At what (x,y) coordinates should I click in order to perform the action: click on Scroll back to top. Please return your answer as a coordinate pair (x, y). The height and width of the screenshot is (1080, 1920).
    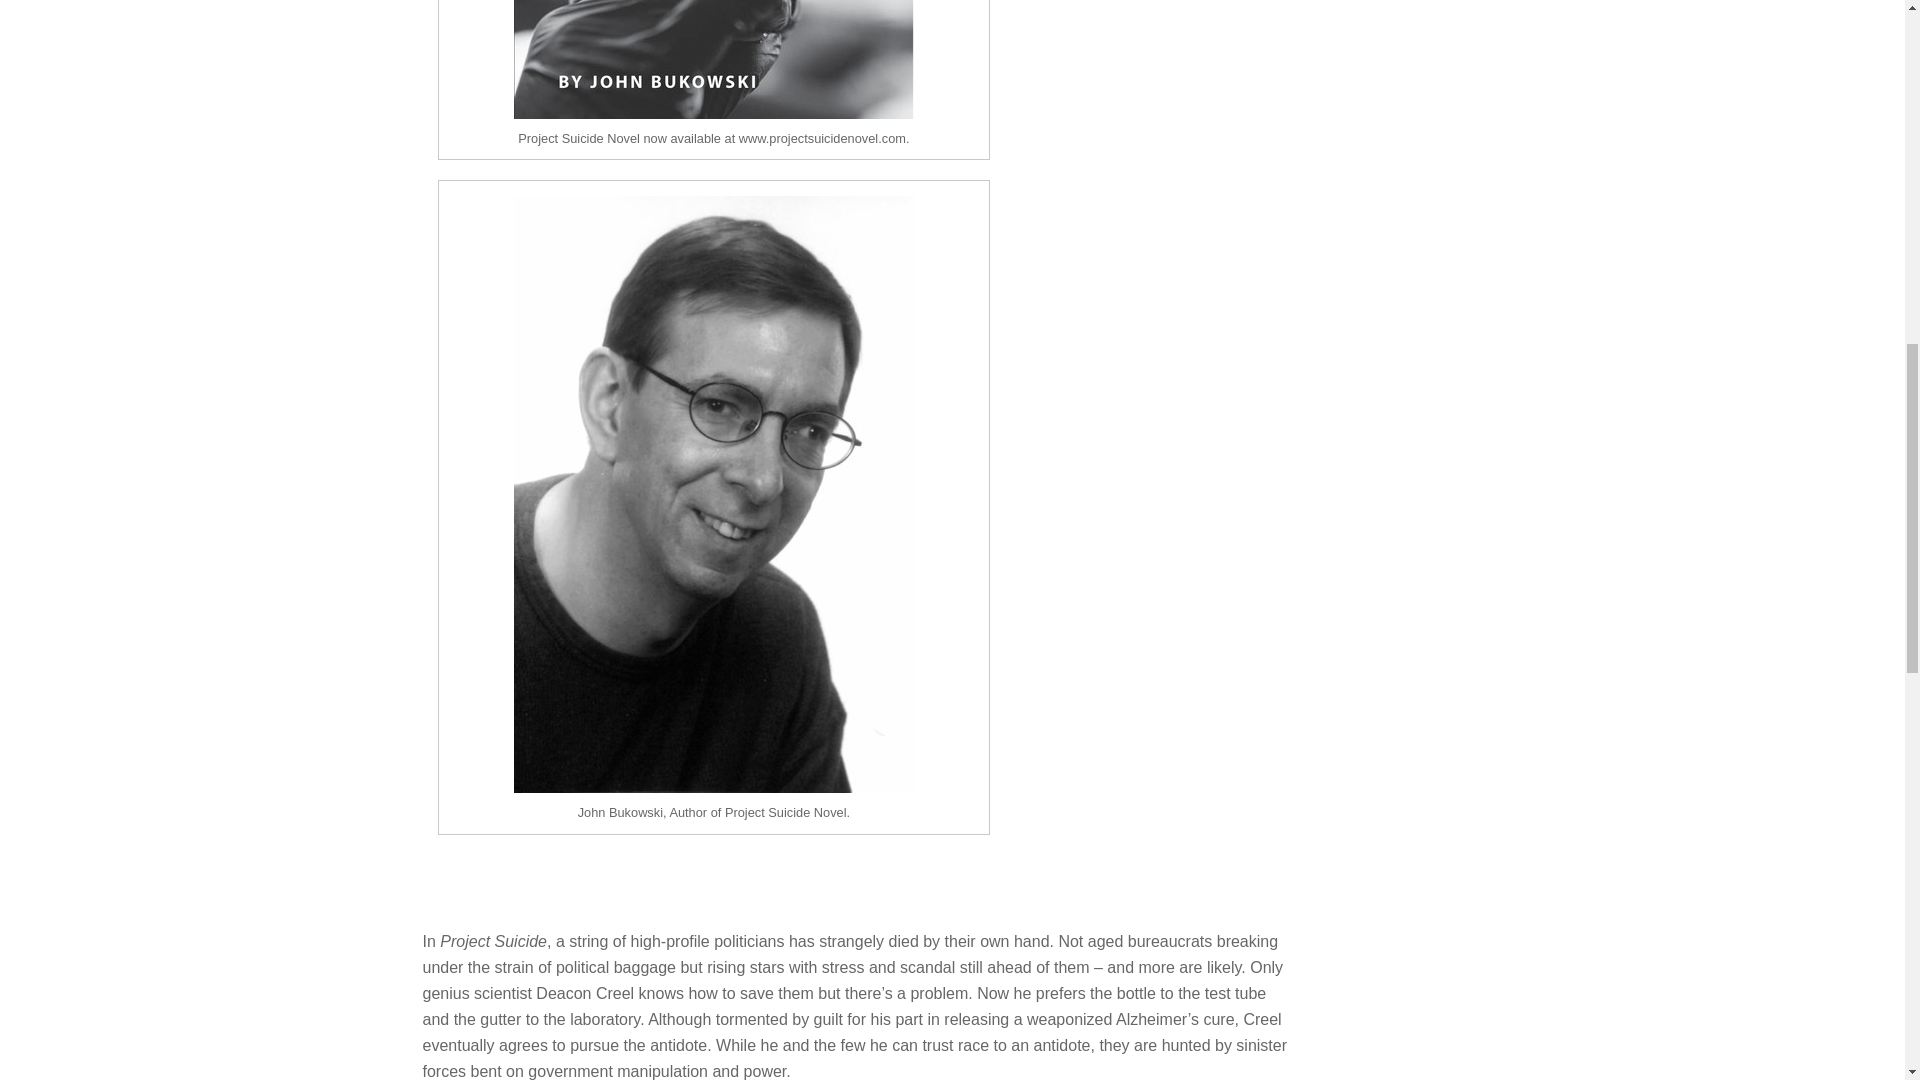
    Looking at the image, I should click on (1855, 949).